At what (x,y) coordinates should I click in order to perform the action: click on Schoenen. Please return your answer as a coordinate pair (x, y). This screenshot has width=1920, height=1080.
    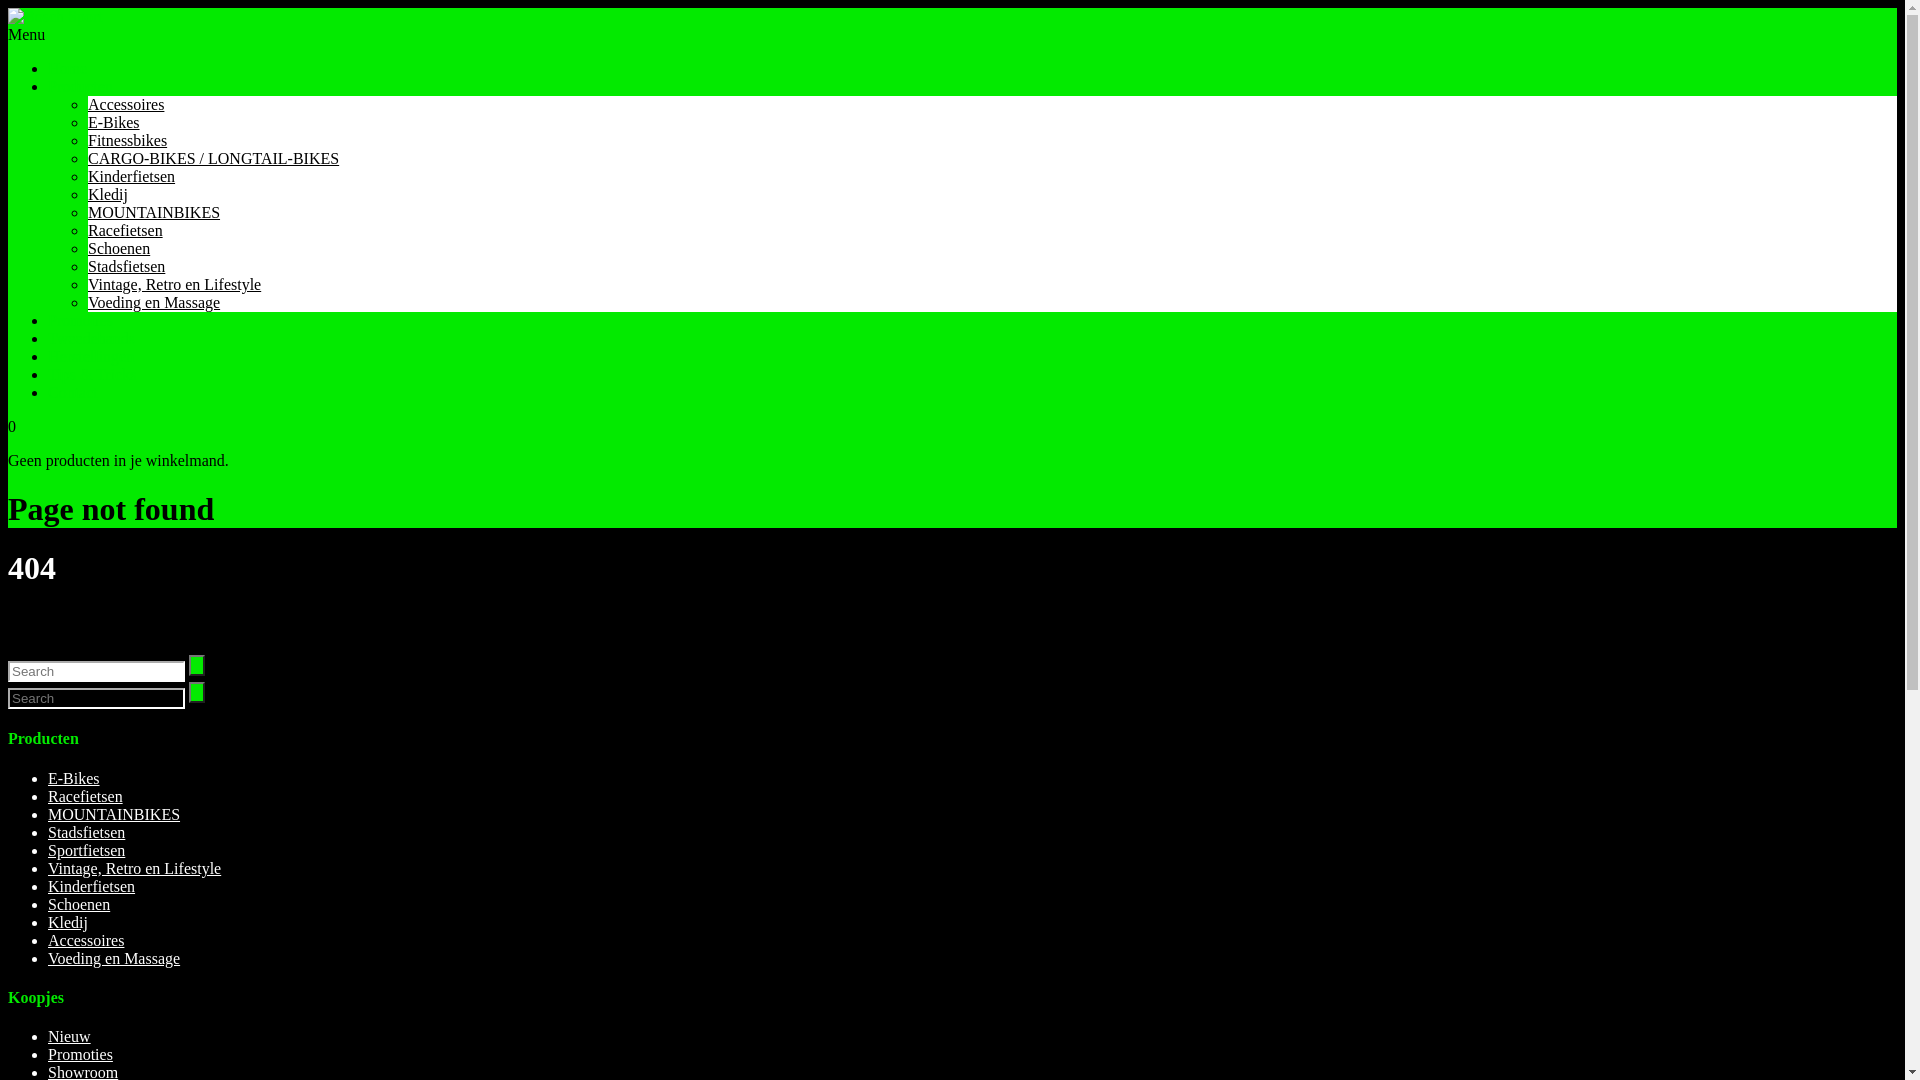
    Looking at the image, I should click on (79, 904).